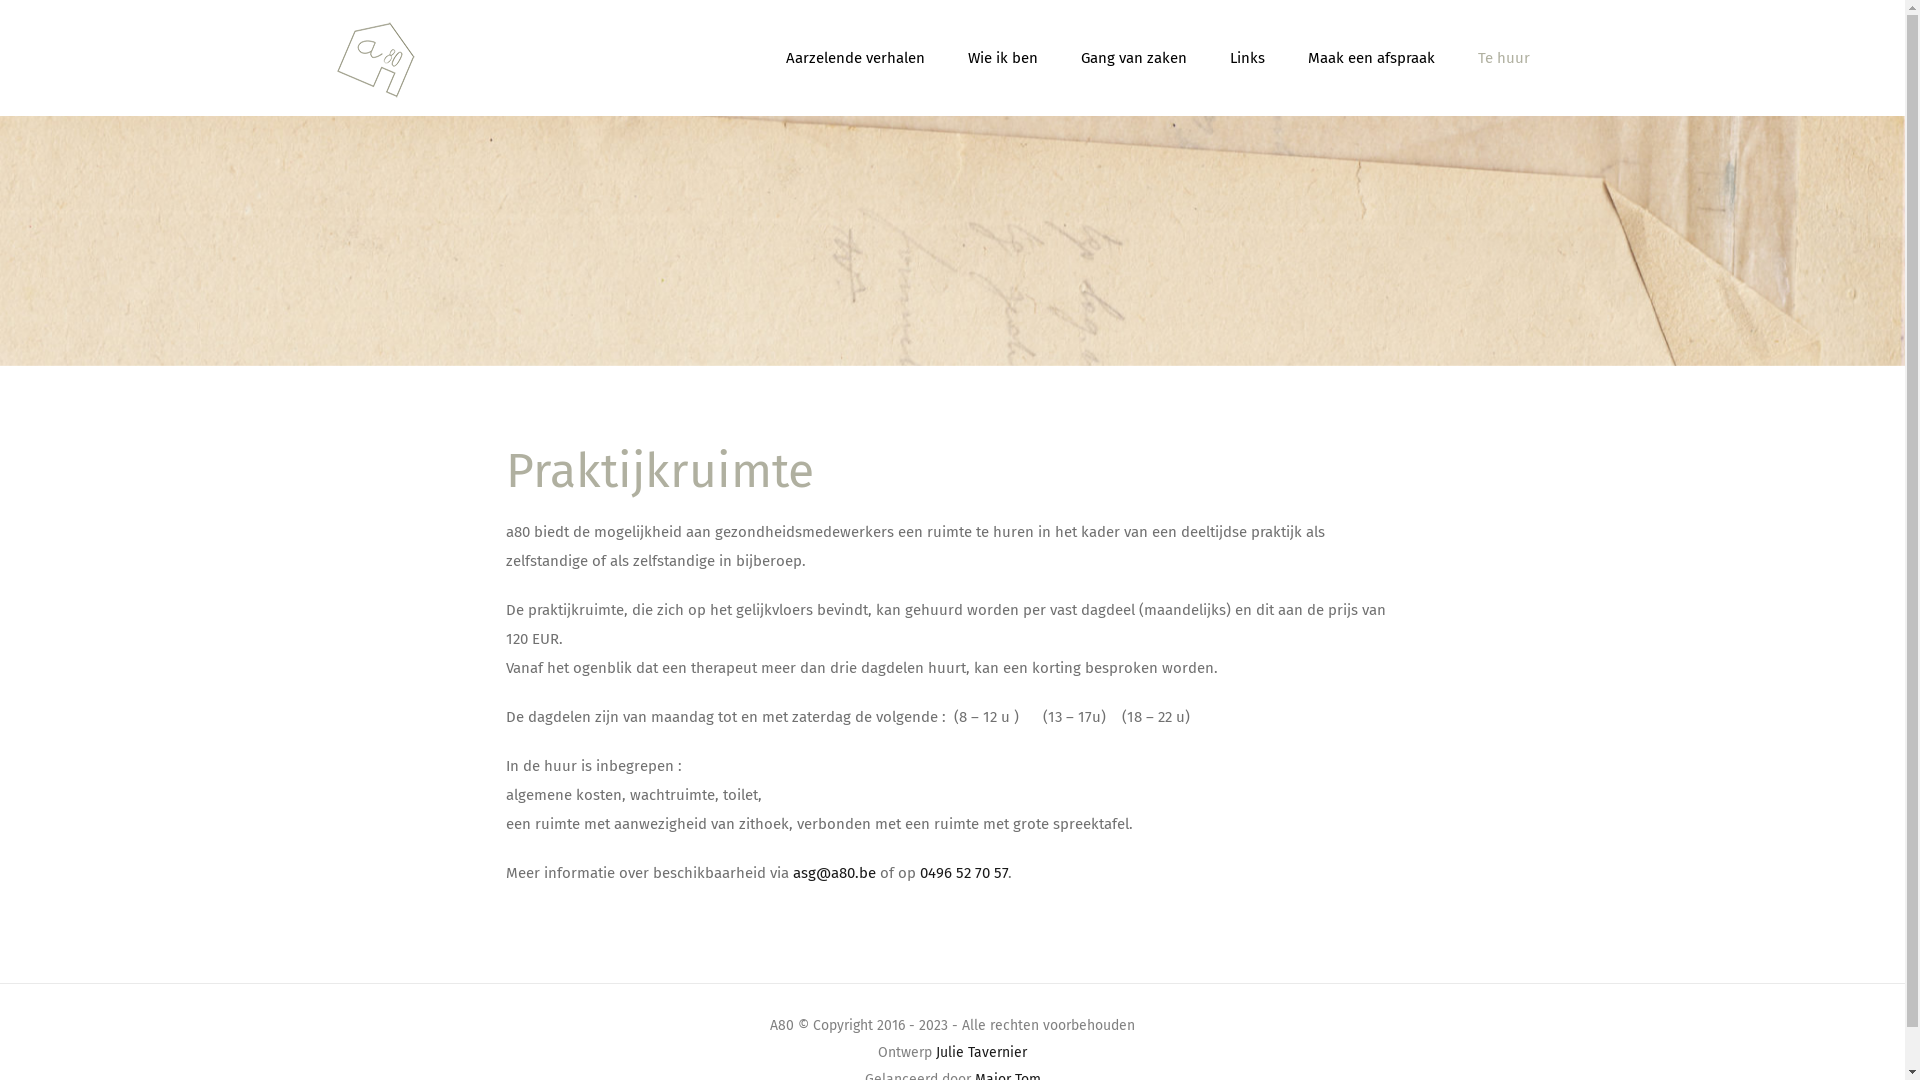  Describe the element at coordinates (982, 1052) in the screenshot. I see `Julie Tavernier` at that location.